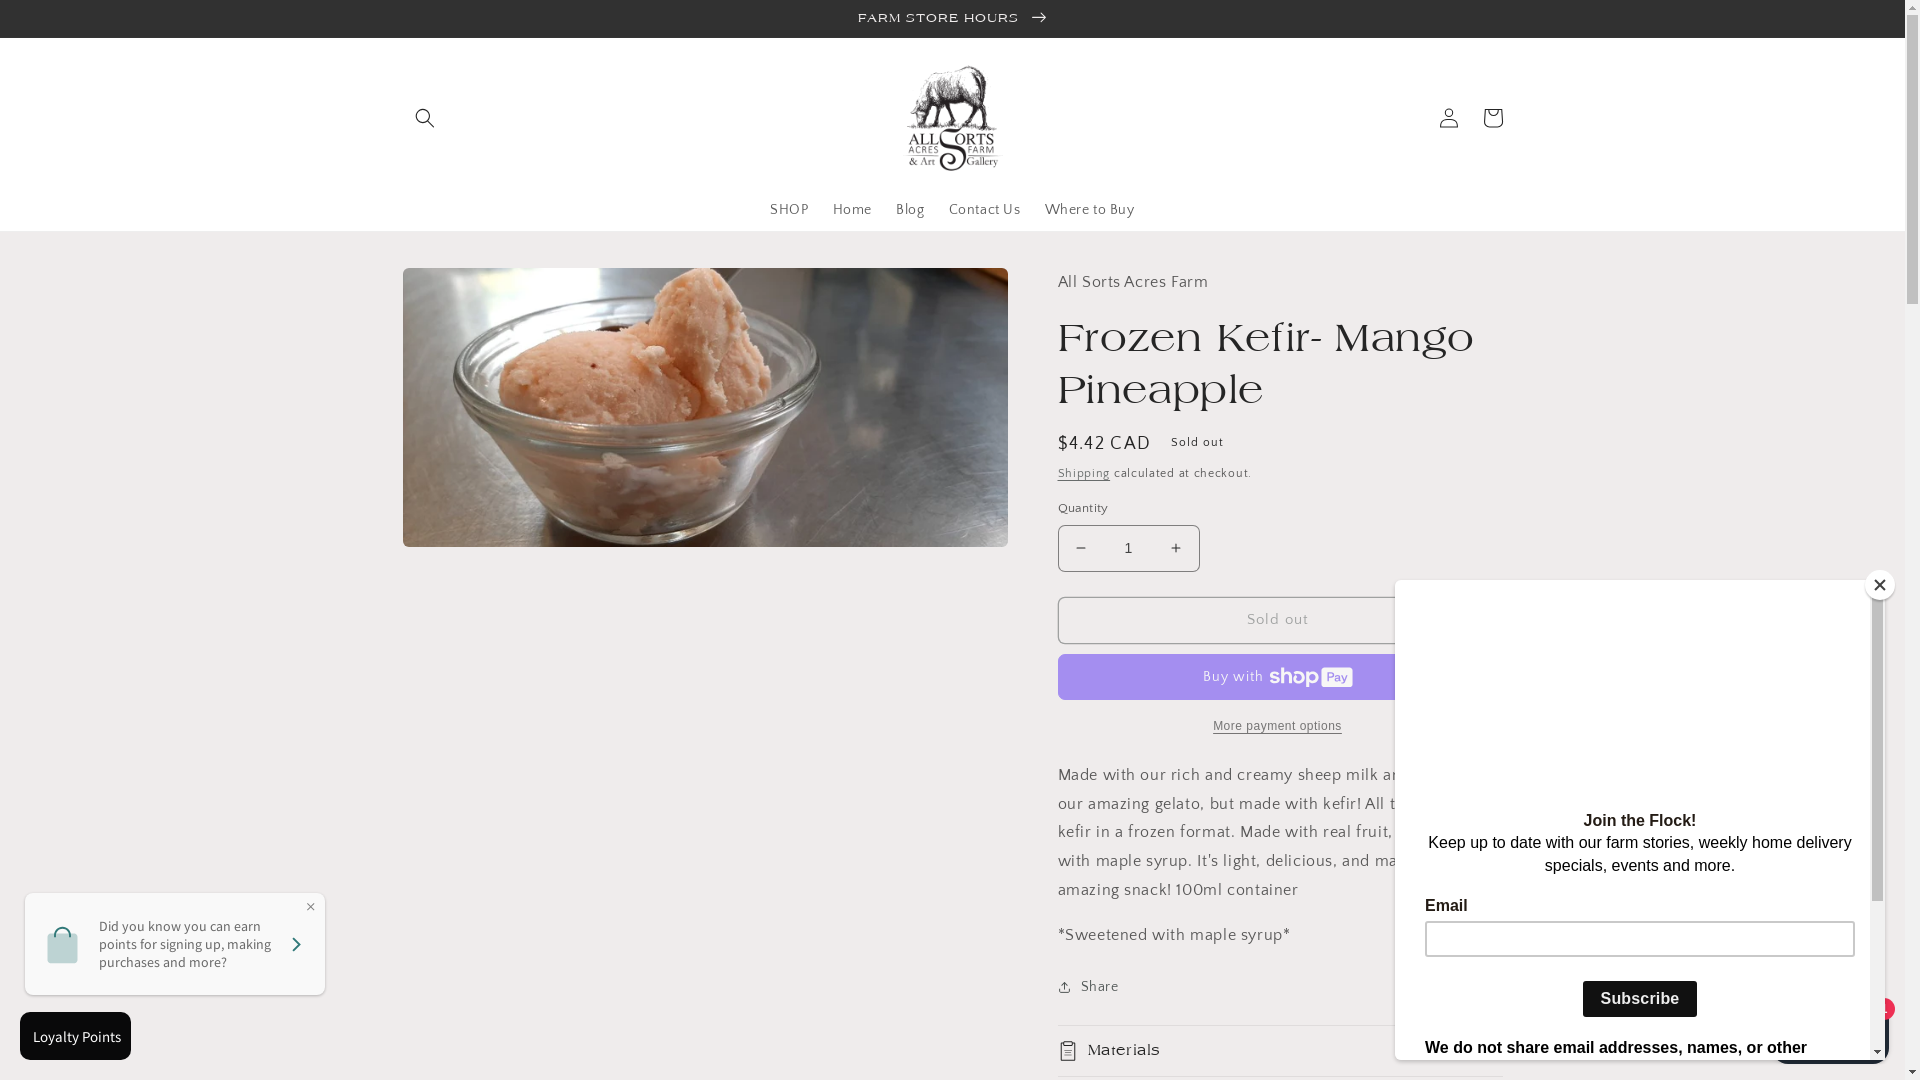  What do you see at coordinates (952, 18) in the screenshot?
I see `FARM STORE HOURS` at bounding box center [952, 18].